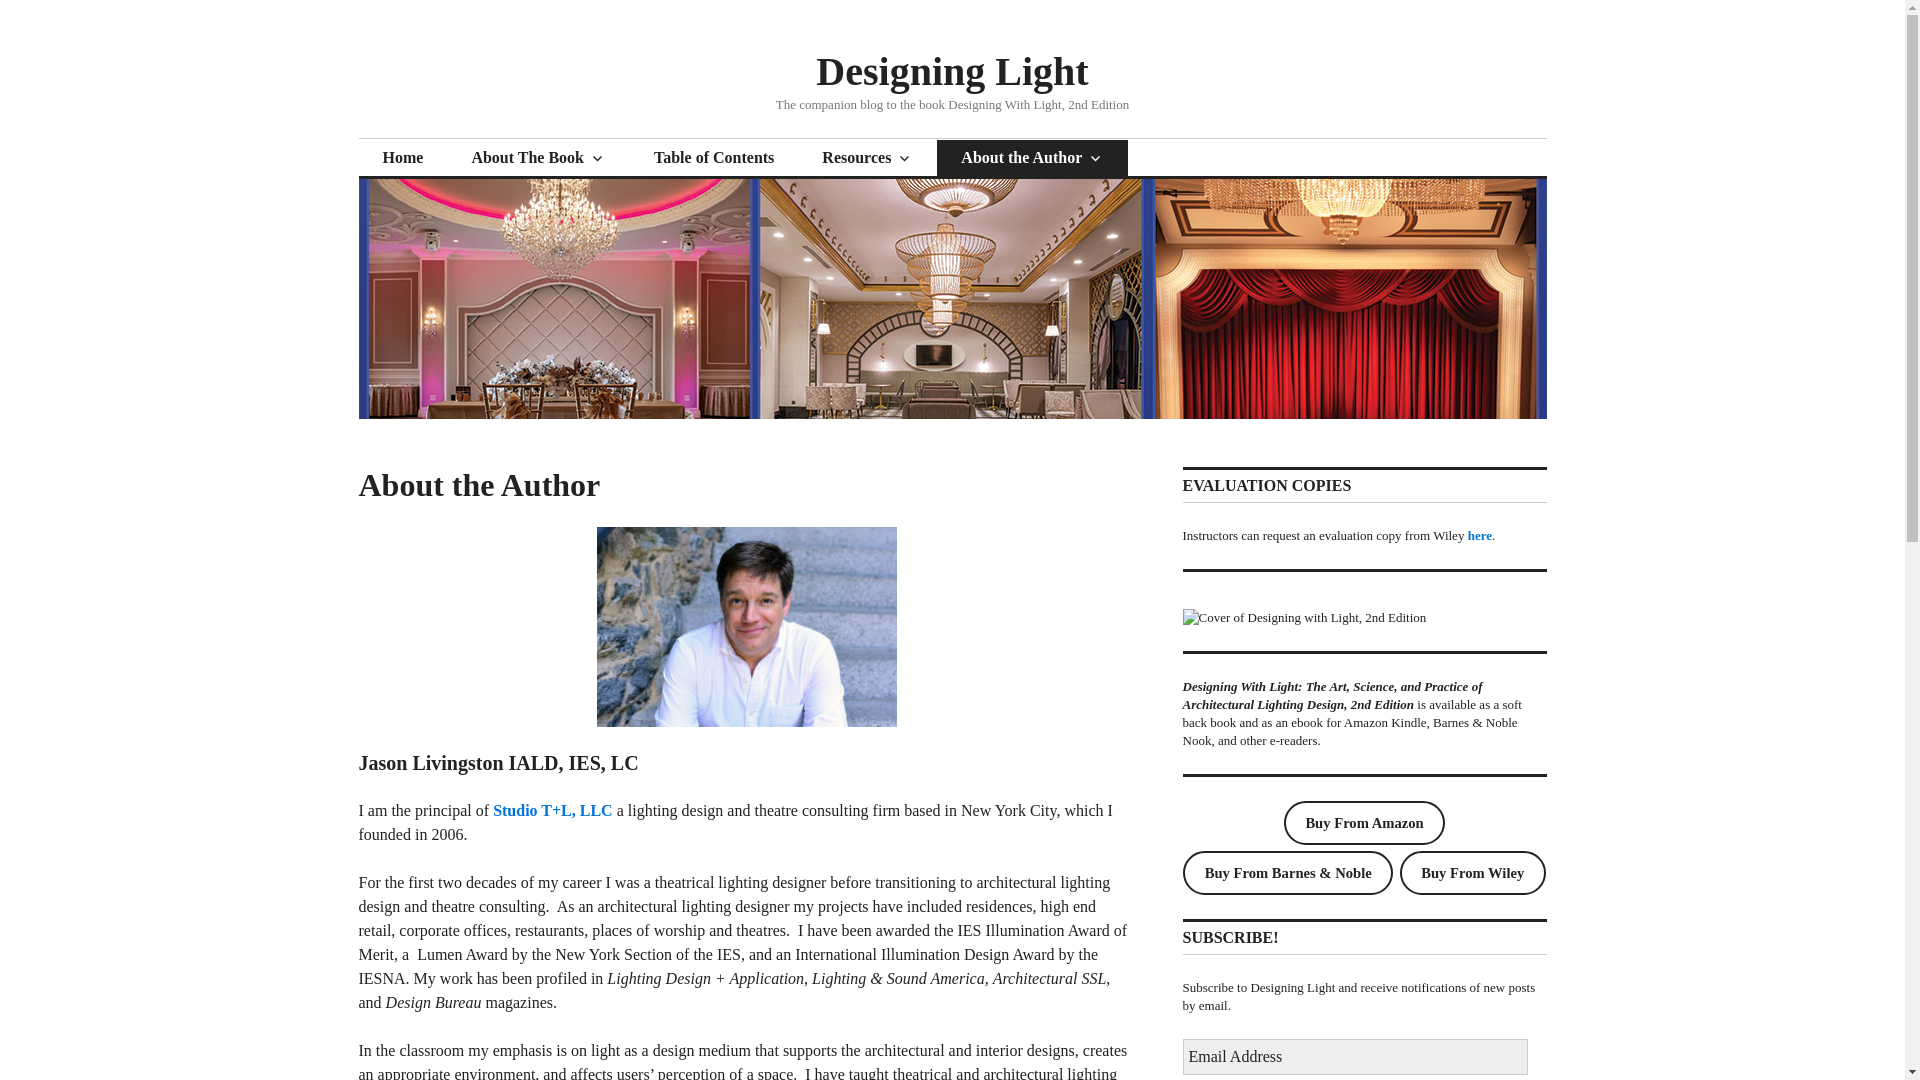  I want to click on Table of Contents, so click(714, 158).